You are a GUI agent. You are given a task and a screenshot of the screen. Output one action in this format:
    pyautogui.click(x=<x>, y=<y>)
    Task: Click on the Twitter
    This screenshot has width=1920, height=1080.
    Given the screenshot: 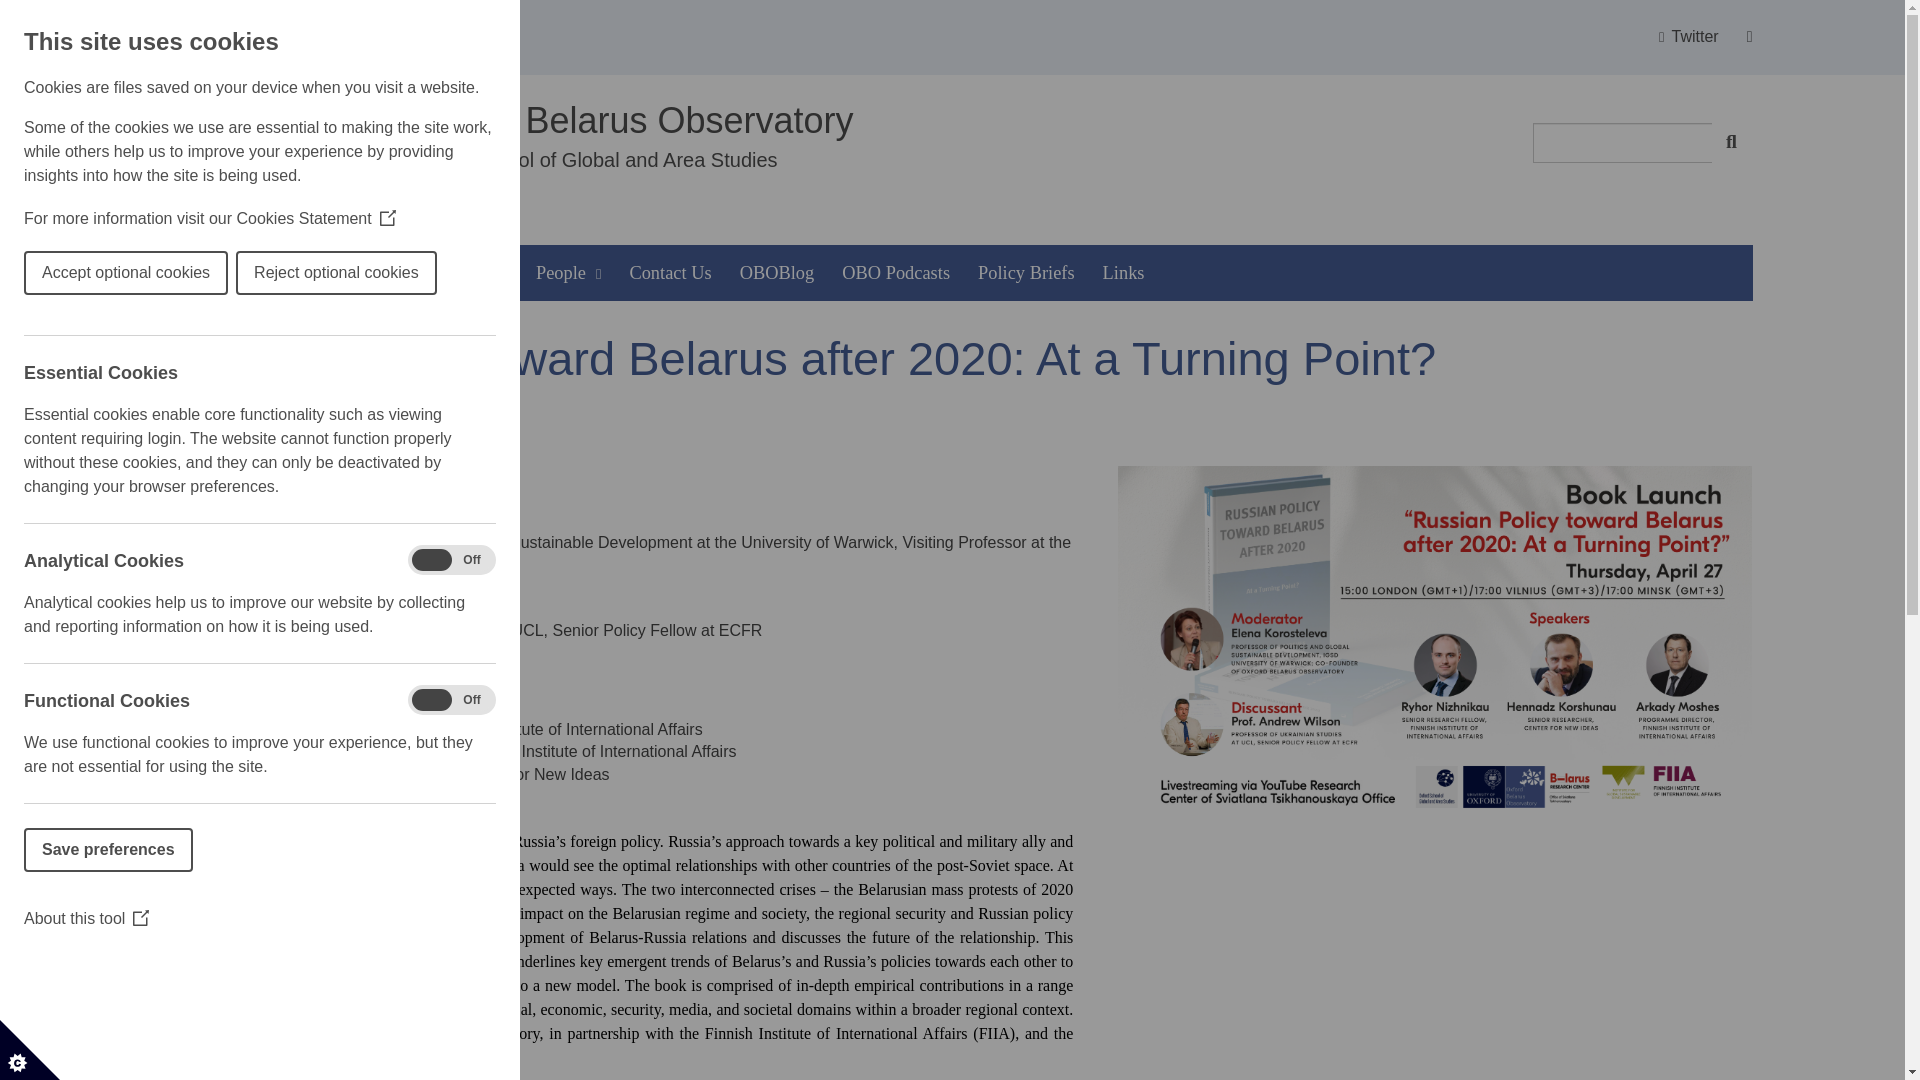 What is the action you would take?
    pyautogui.click(x=1688, y=37)
    